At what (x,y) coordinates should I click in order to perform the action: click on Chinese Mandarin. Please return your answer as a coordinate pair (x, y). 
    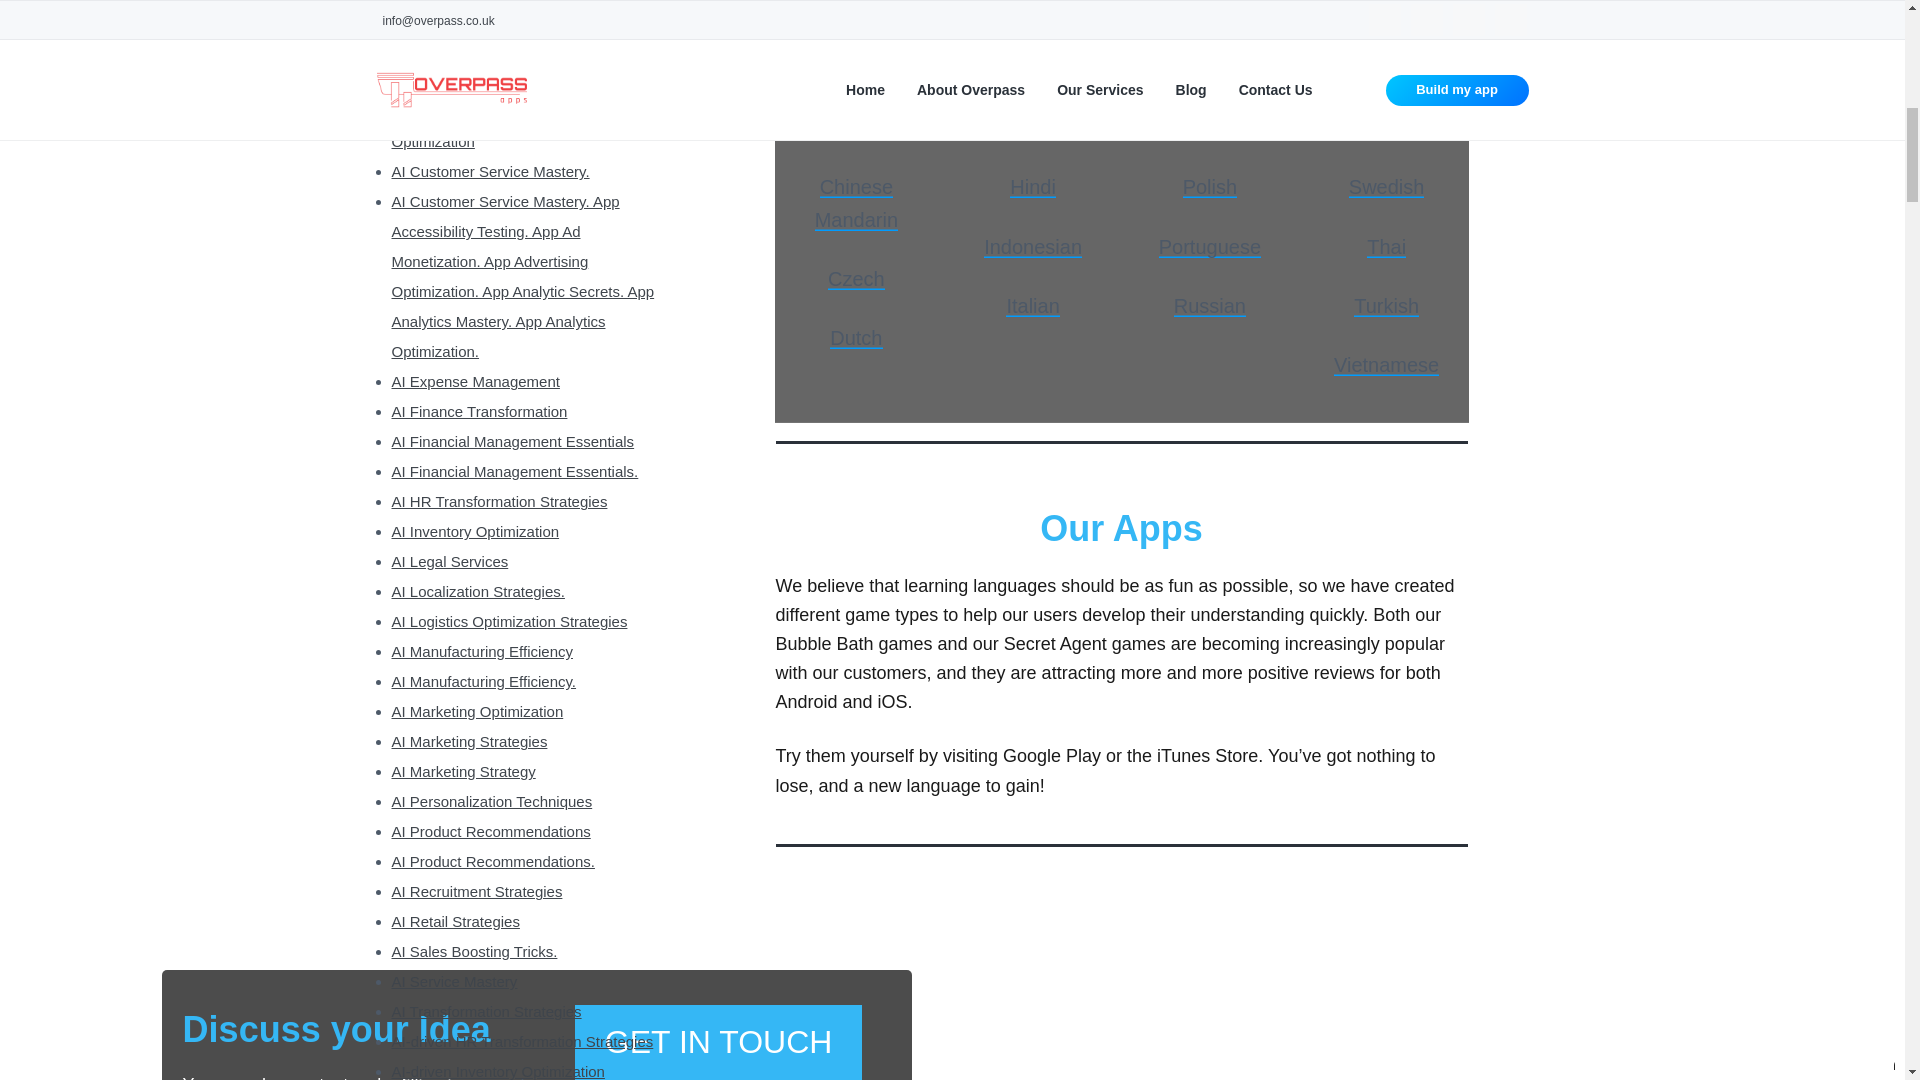
    Looking at the image, I should click on (856, 203).